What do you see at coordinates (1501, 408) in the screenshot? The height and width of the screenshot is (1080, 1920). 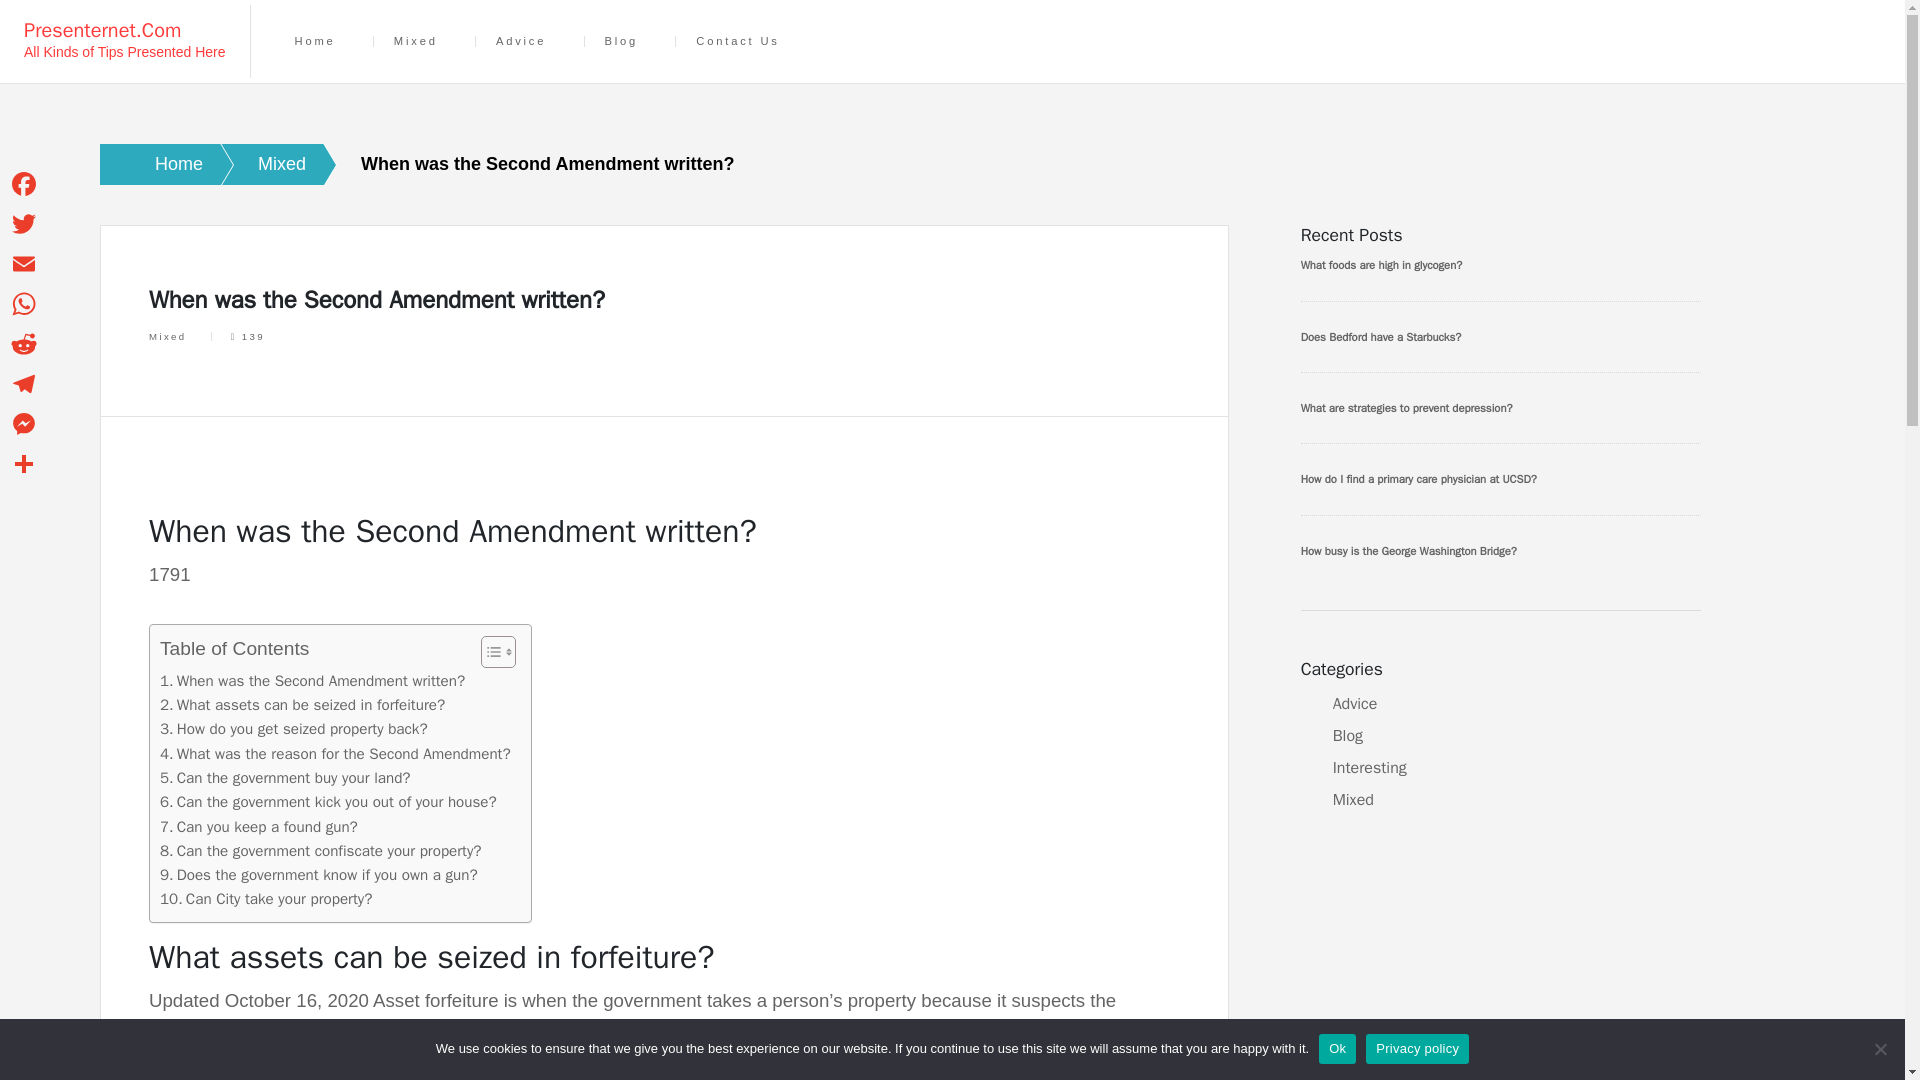 I see `What are strategies to prevent depression?` at bounding box center [1501, 408].